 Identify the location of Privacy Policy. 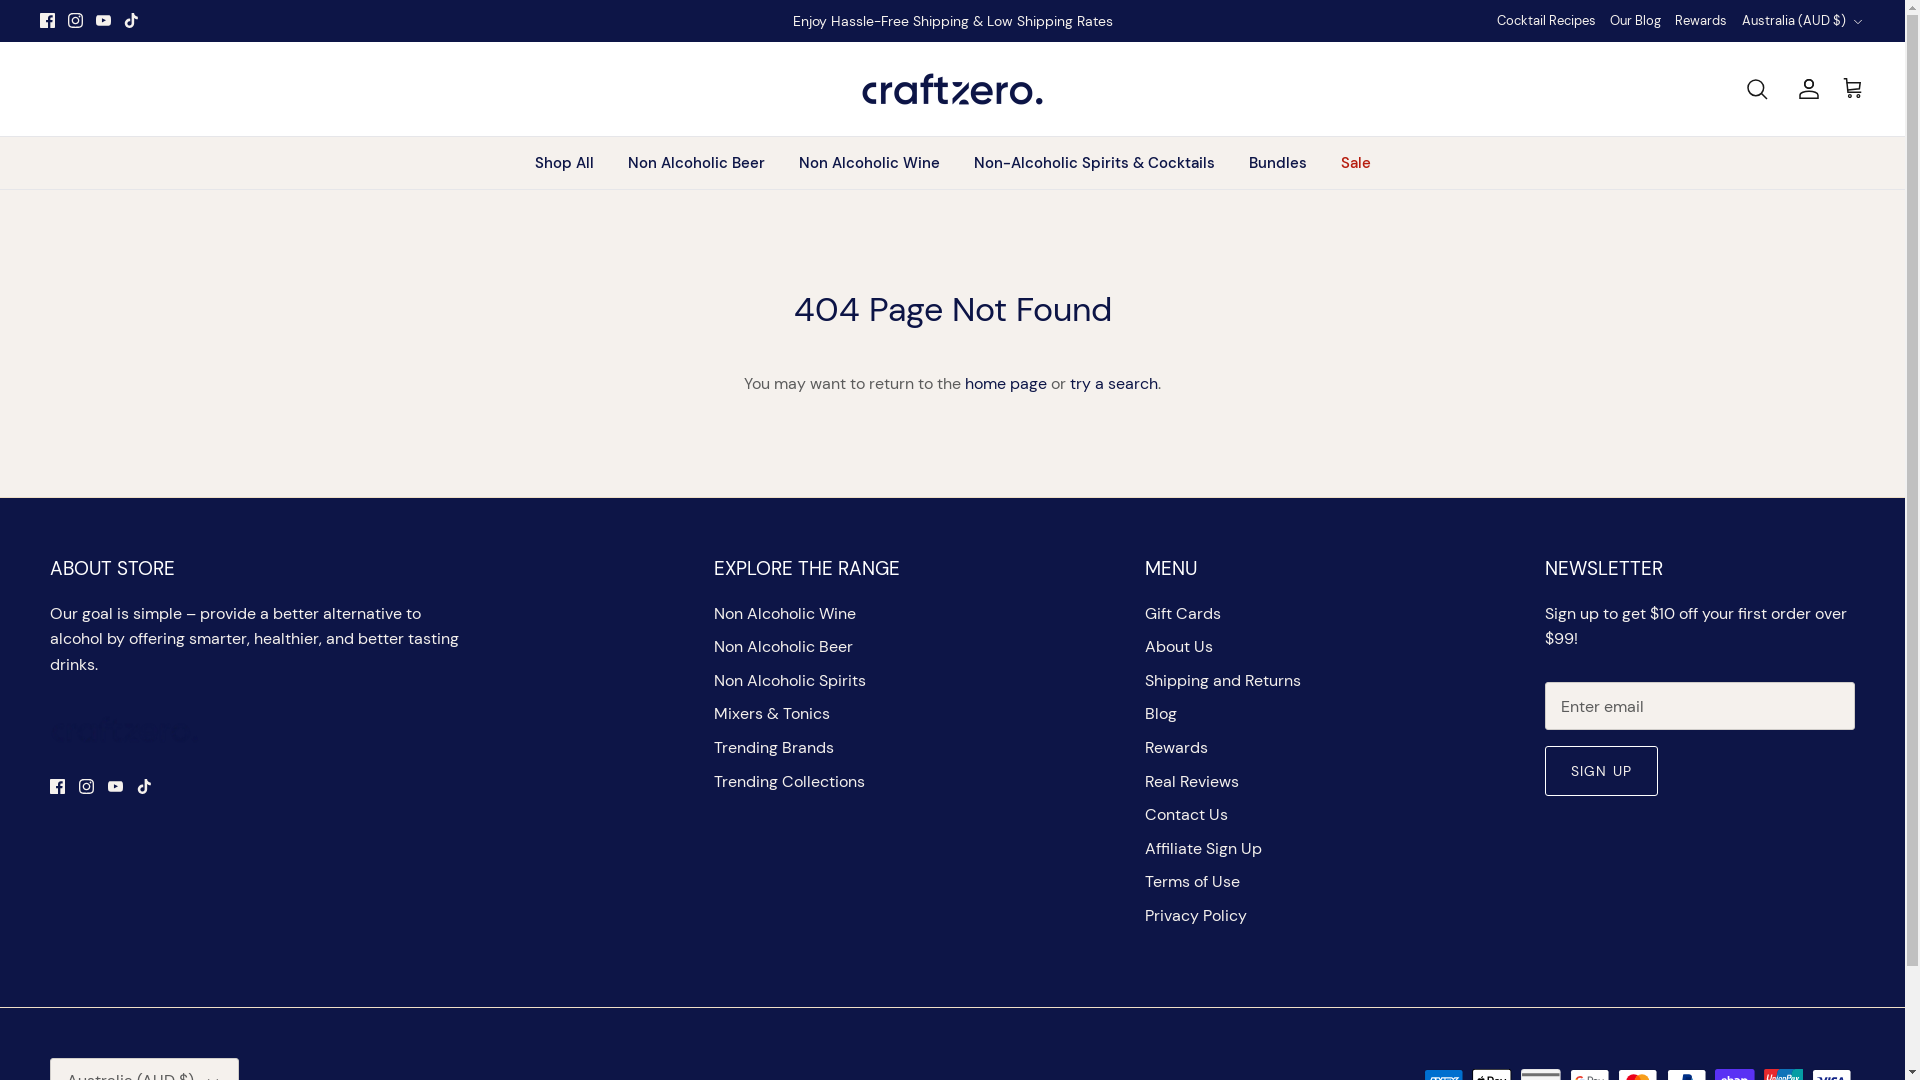
(1196, 915).